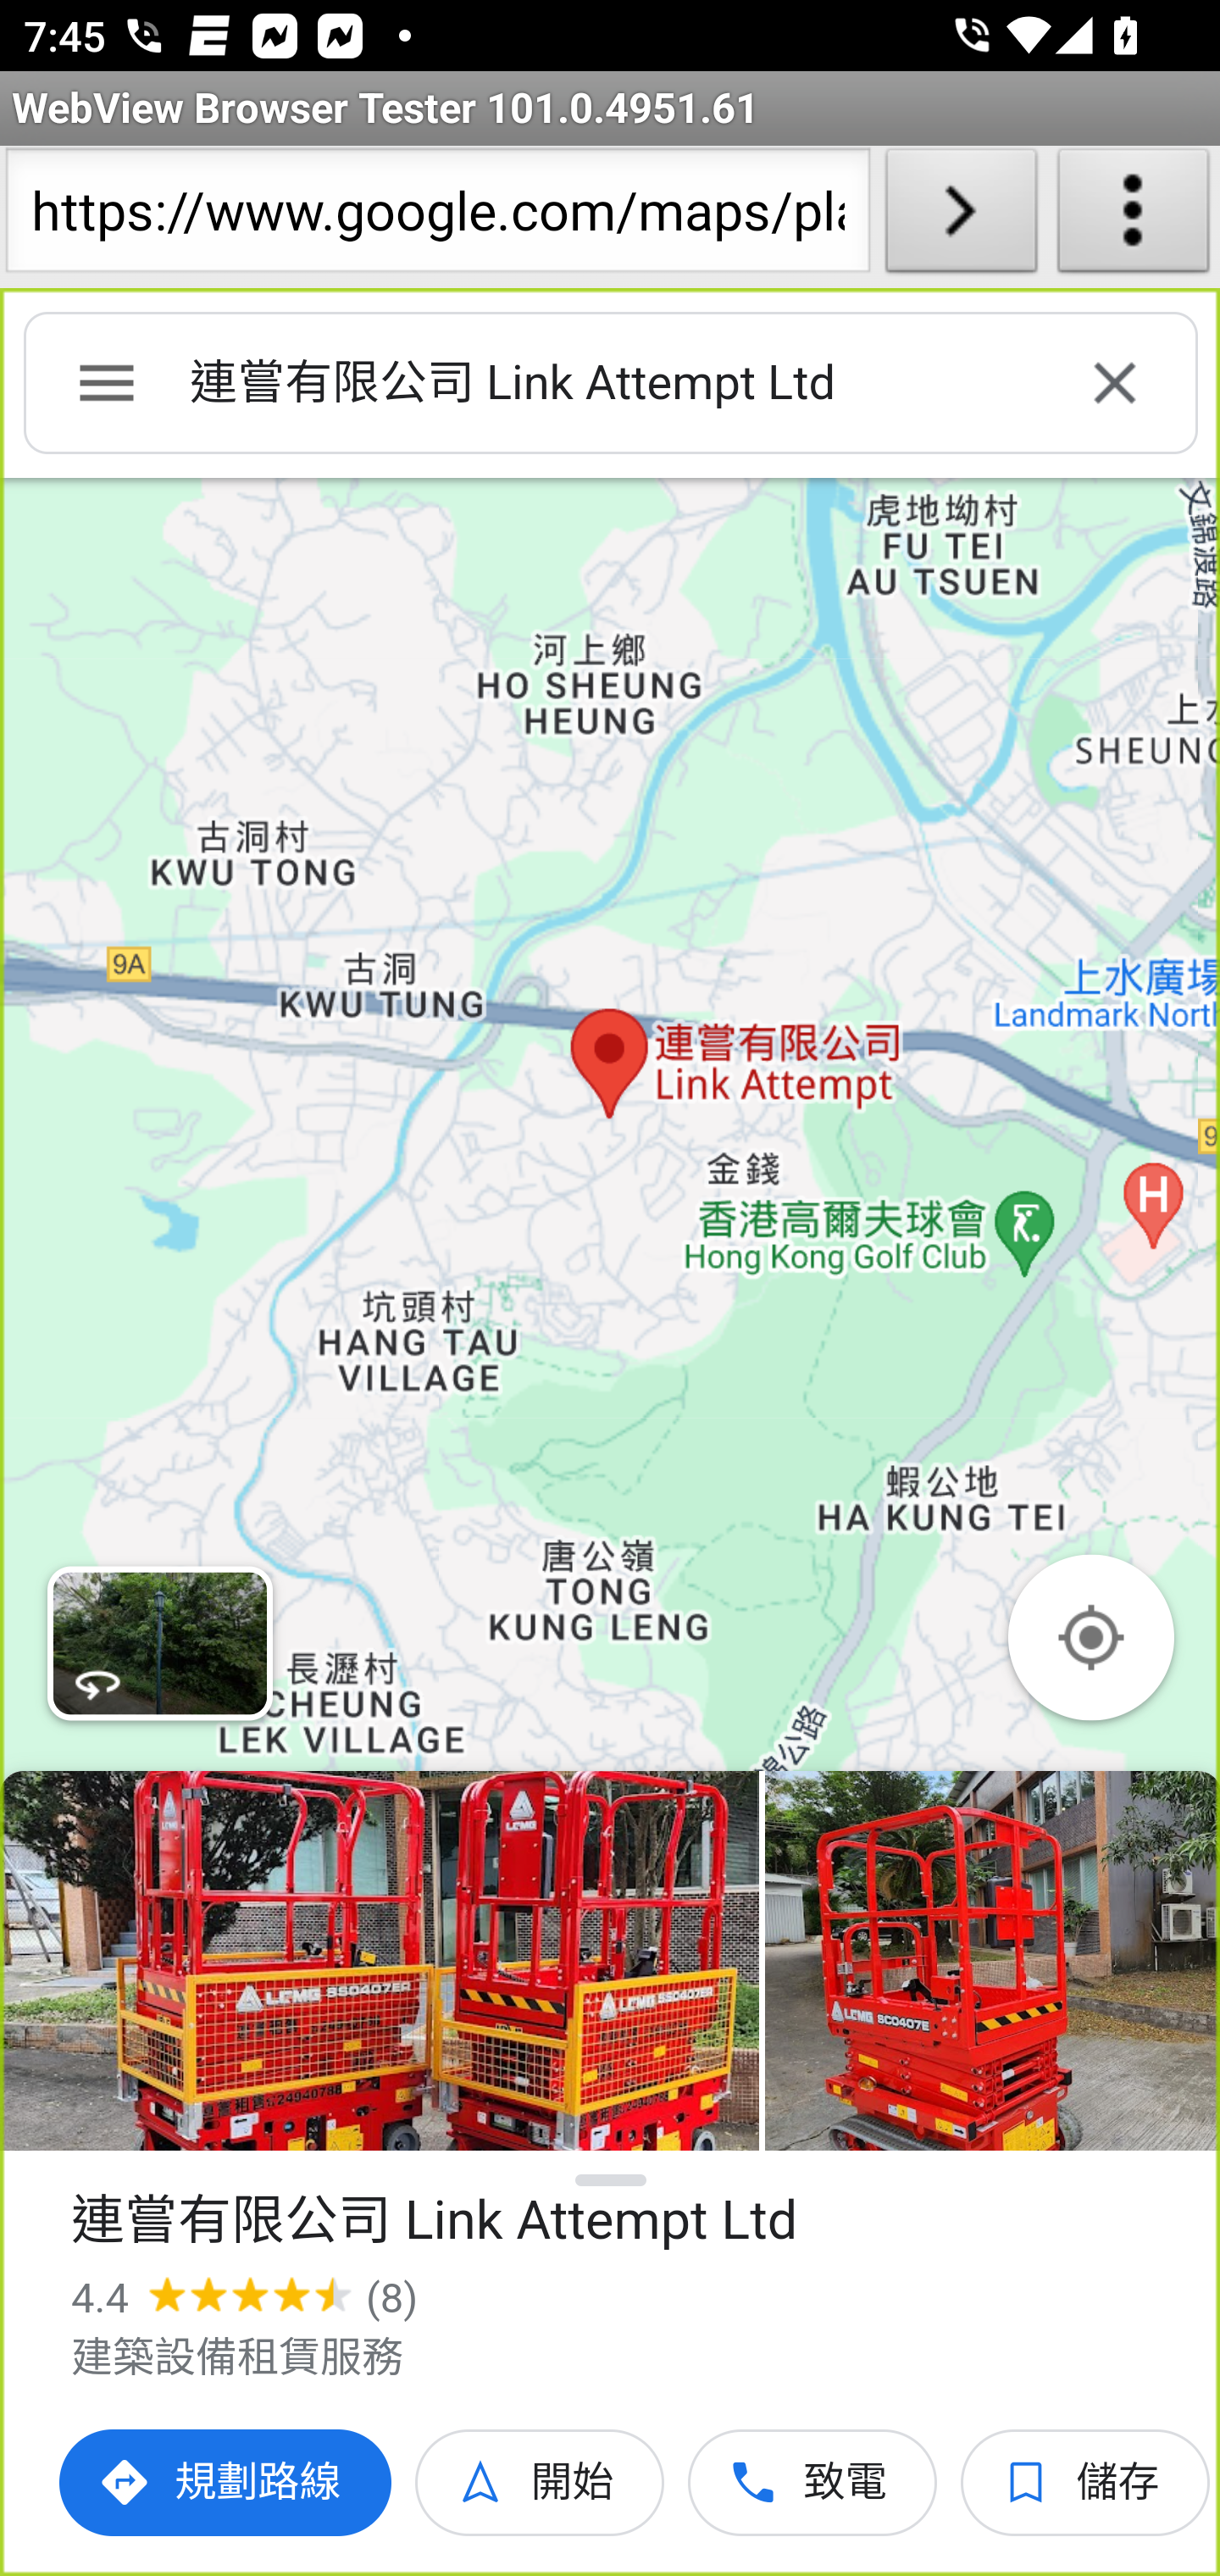 Image resolution: width=1220 pixels, height=2576 pixels. I want to click on About WebView, so click(1134, 217).